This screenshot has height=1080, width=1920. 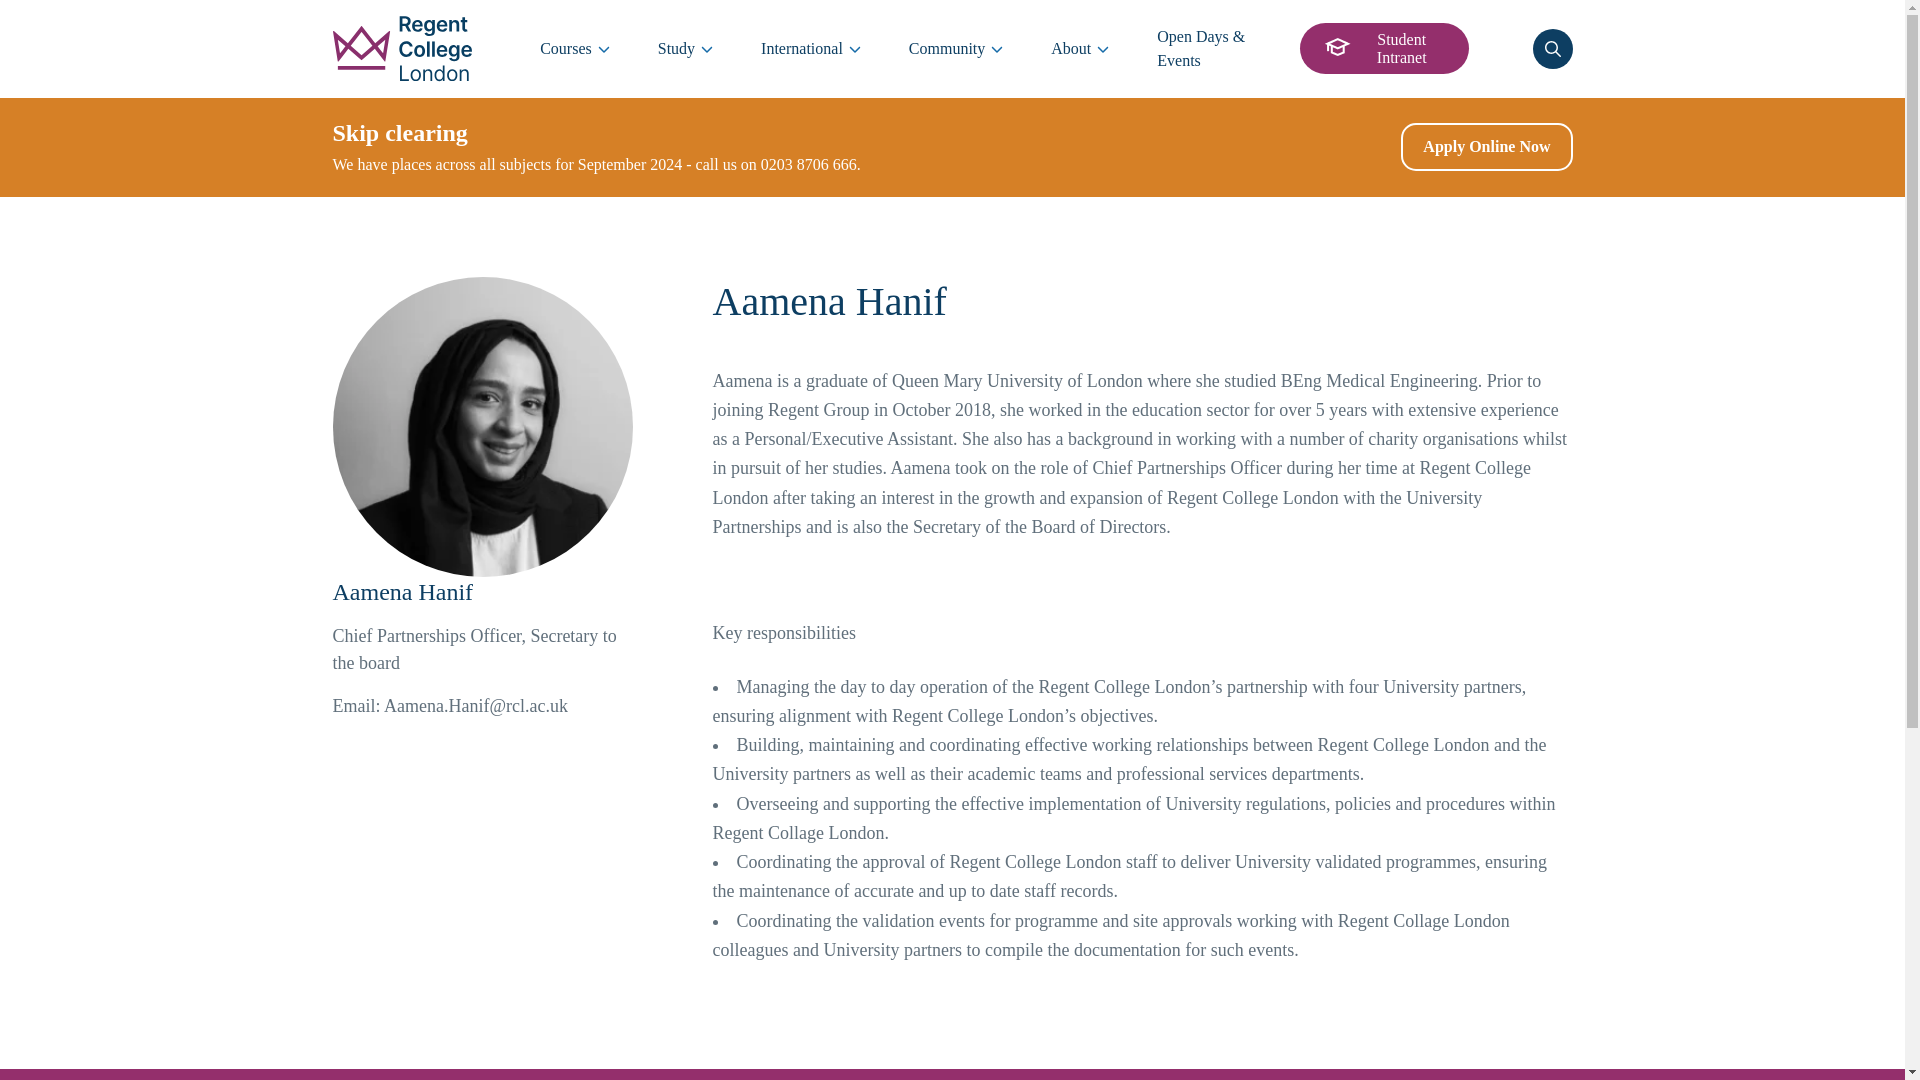 What do you see at coordinates (574, 49) in the screenshot?
I see `Courses` at bounding box center [574, 49].